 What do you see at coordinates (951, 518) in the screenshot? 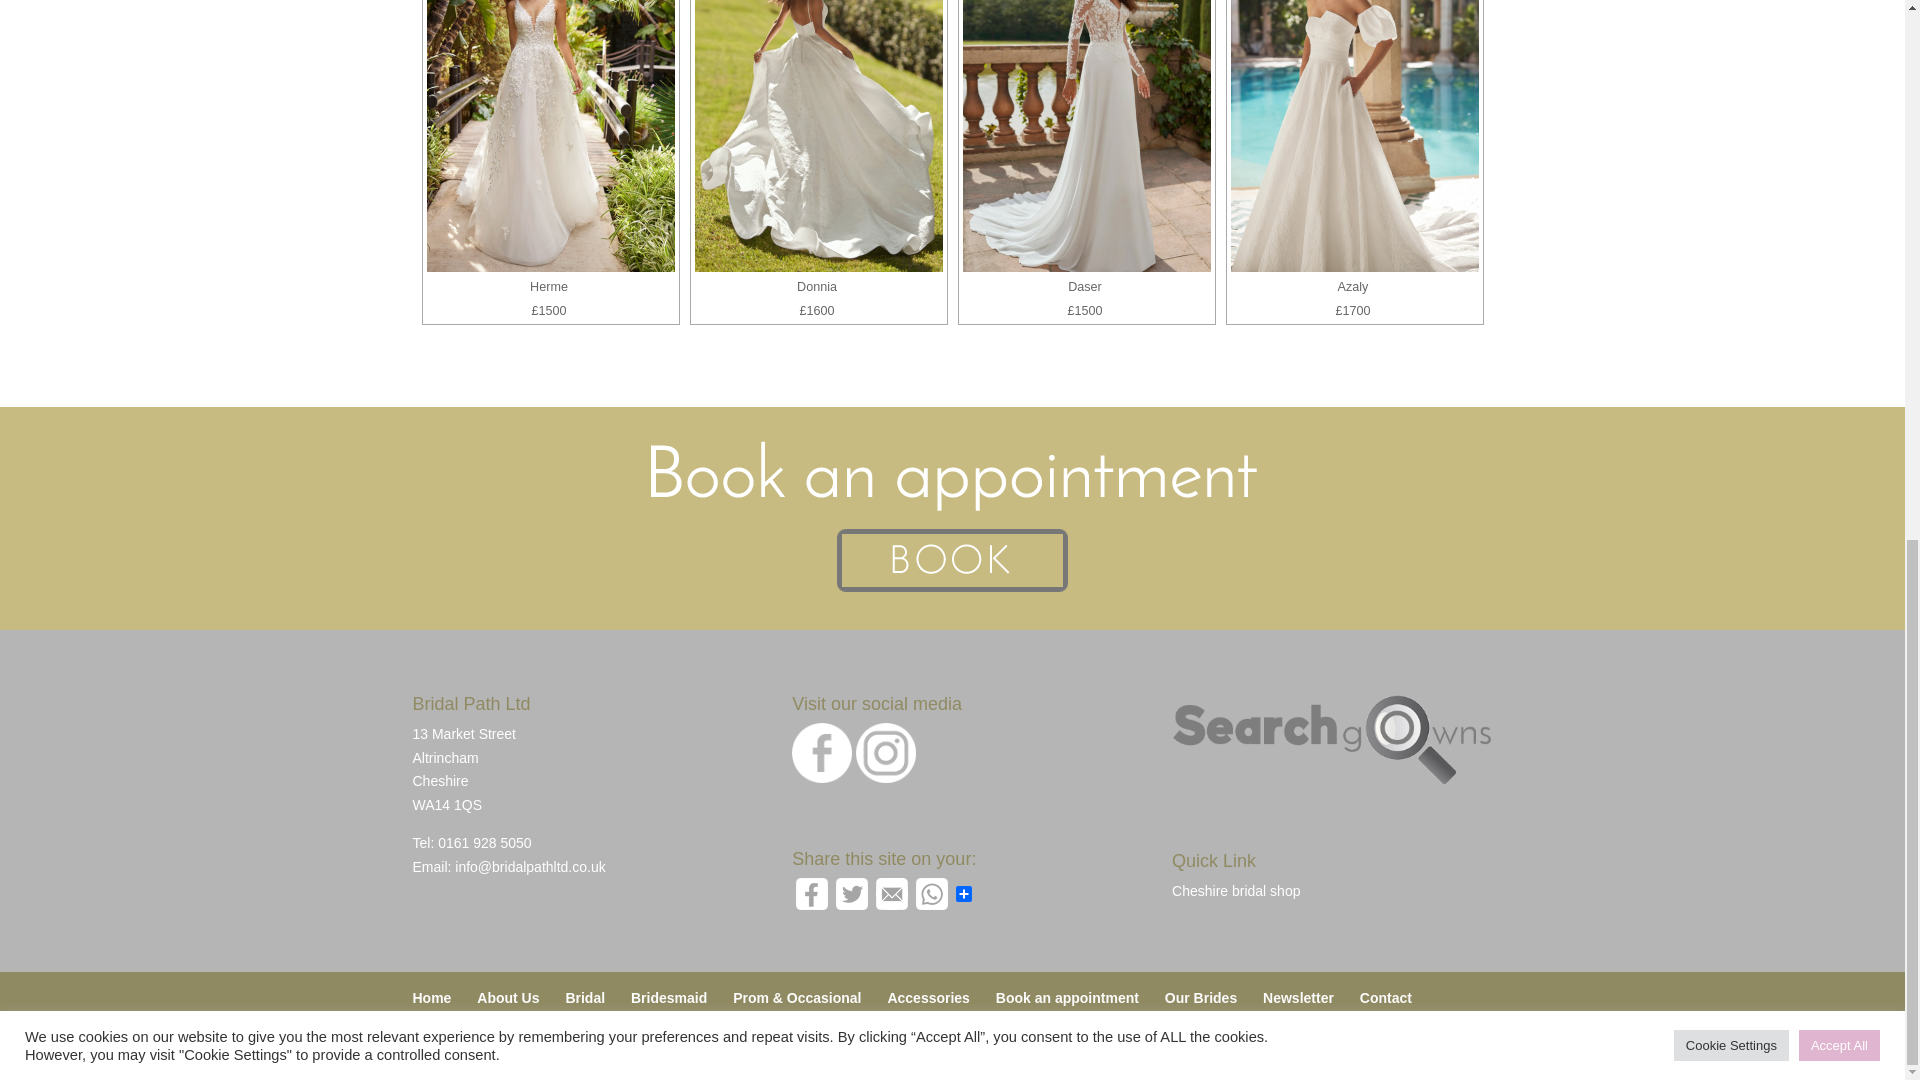
I see `book a bridal appointment altrincham cheshire` at bounding box center [951, 518].